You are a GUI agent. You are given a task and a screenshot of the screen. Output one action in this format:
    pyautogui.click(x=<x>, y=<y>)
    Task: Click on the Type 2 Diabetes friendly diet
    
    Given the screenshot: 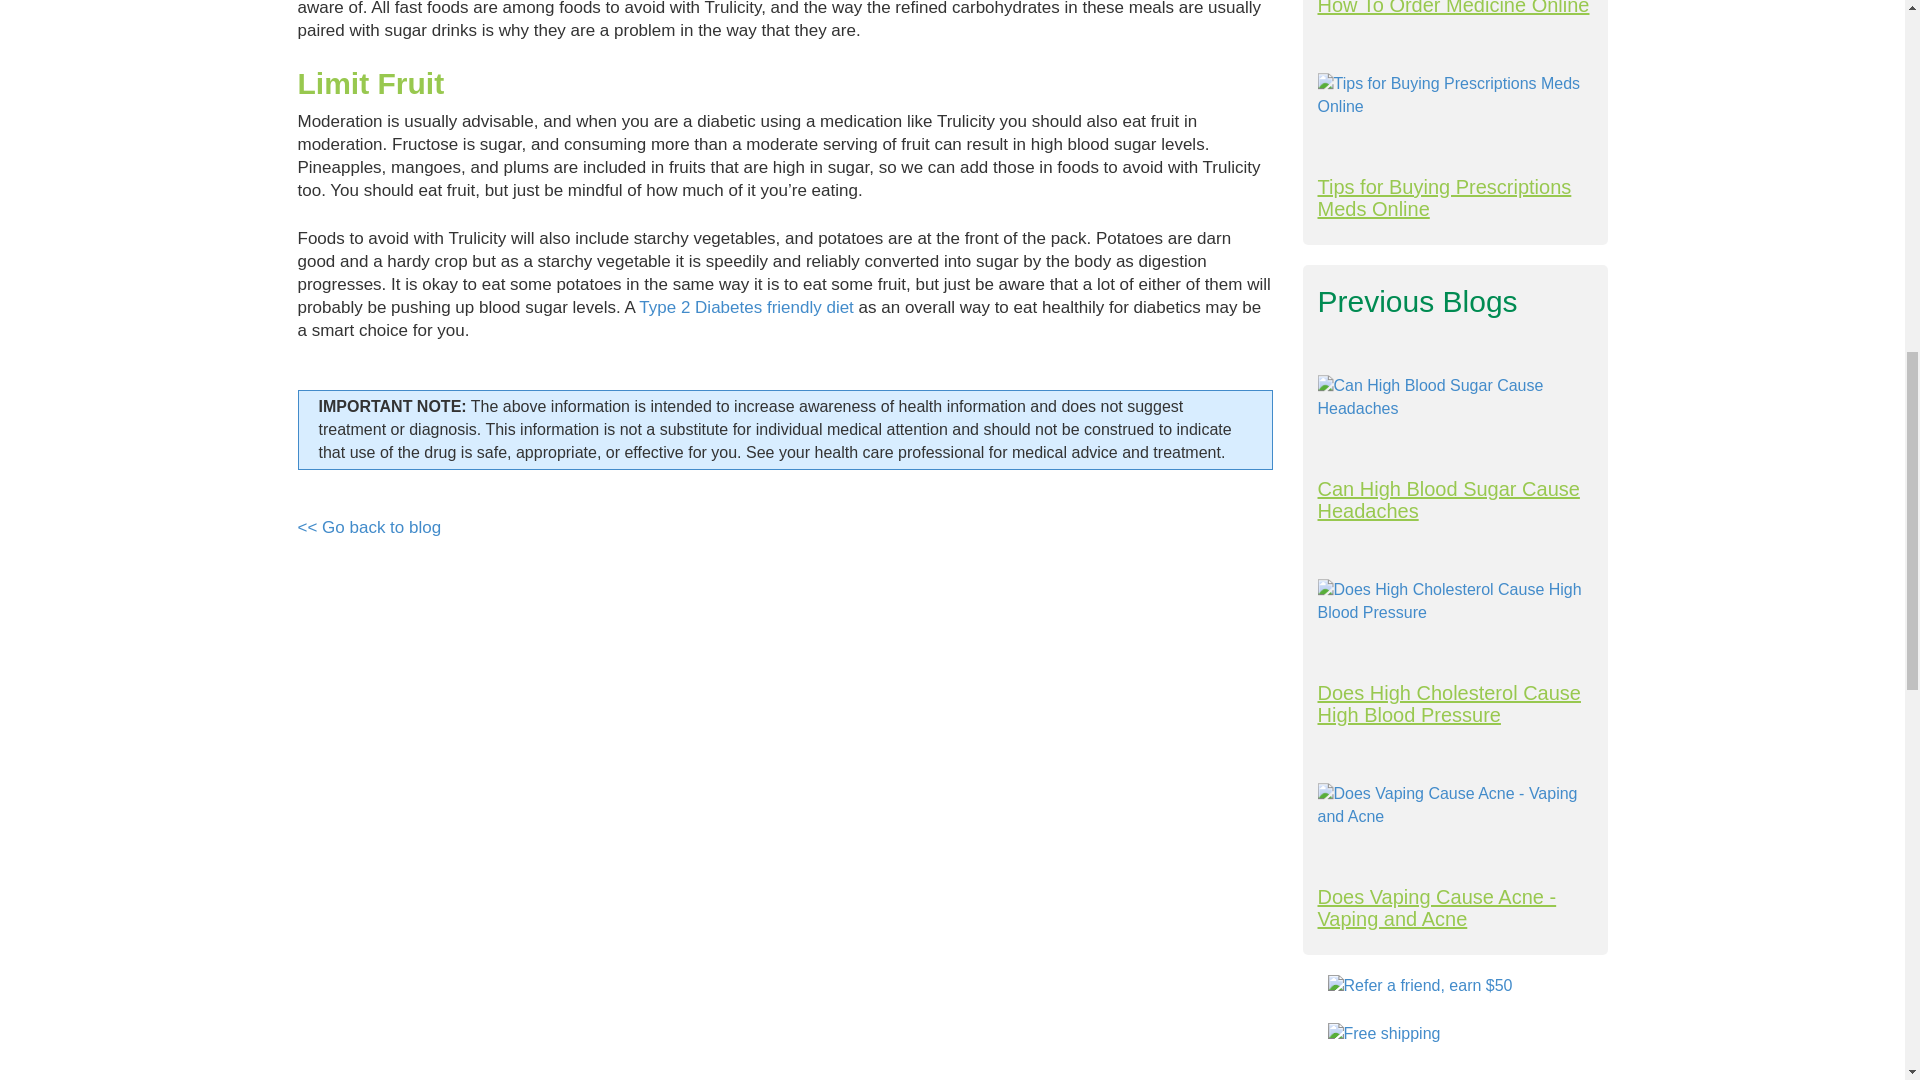 What is the action you would take?
    pyautogui.click(x=746, y=308)
    